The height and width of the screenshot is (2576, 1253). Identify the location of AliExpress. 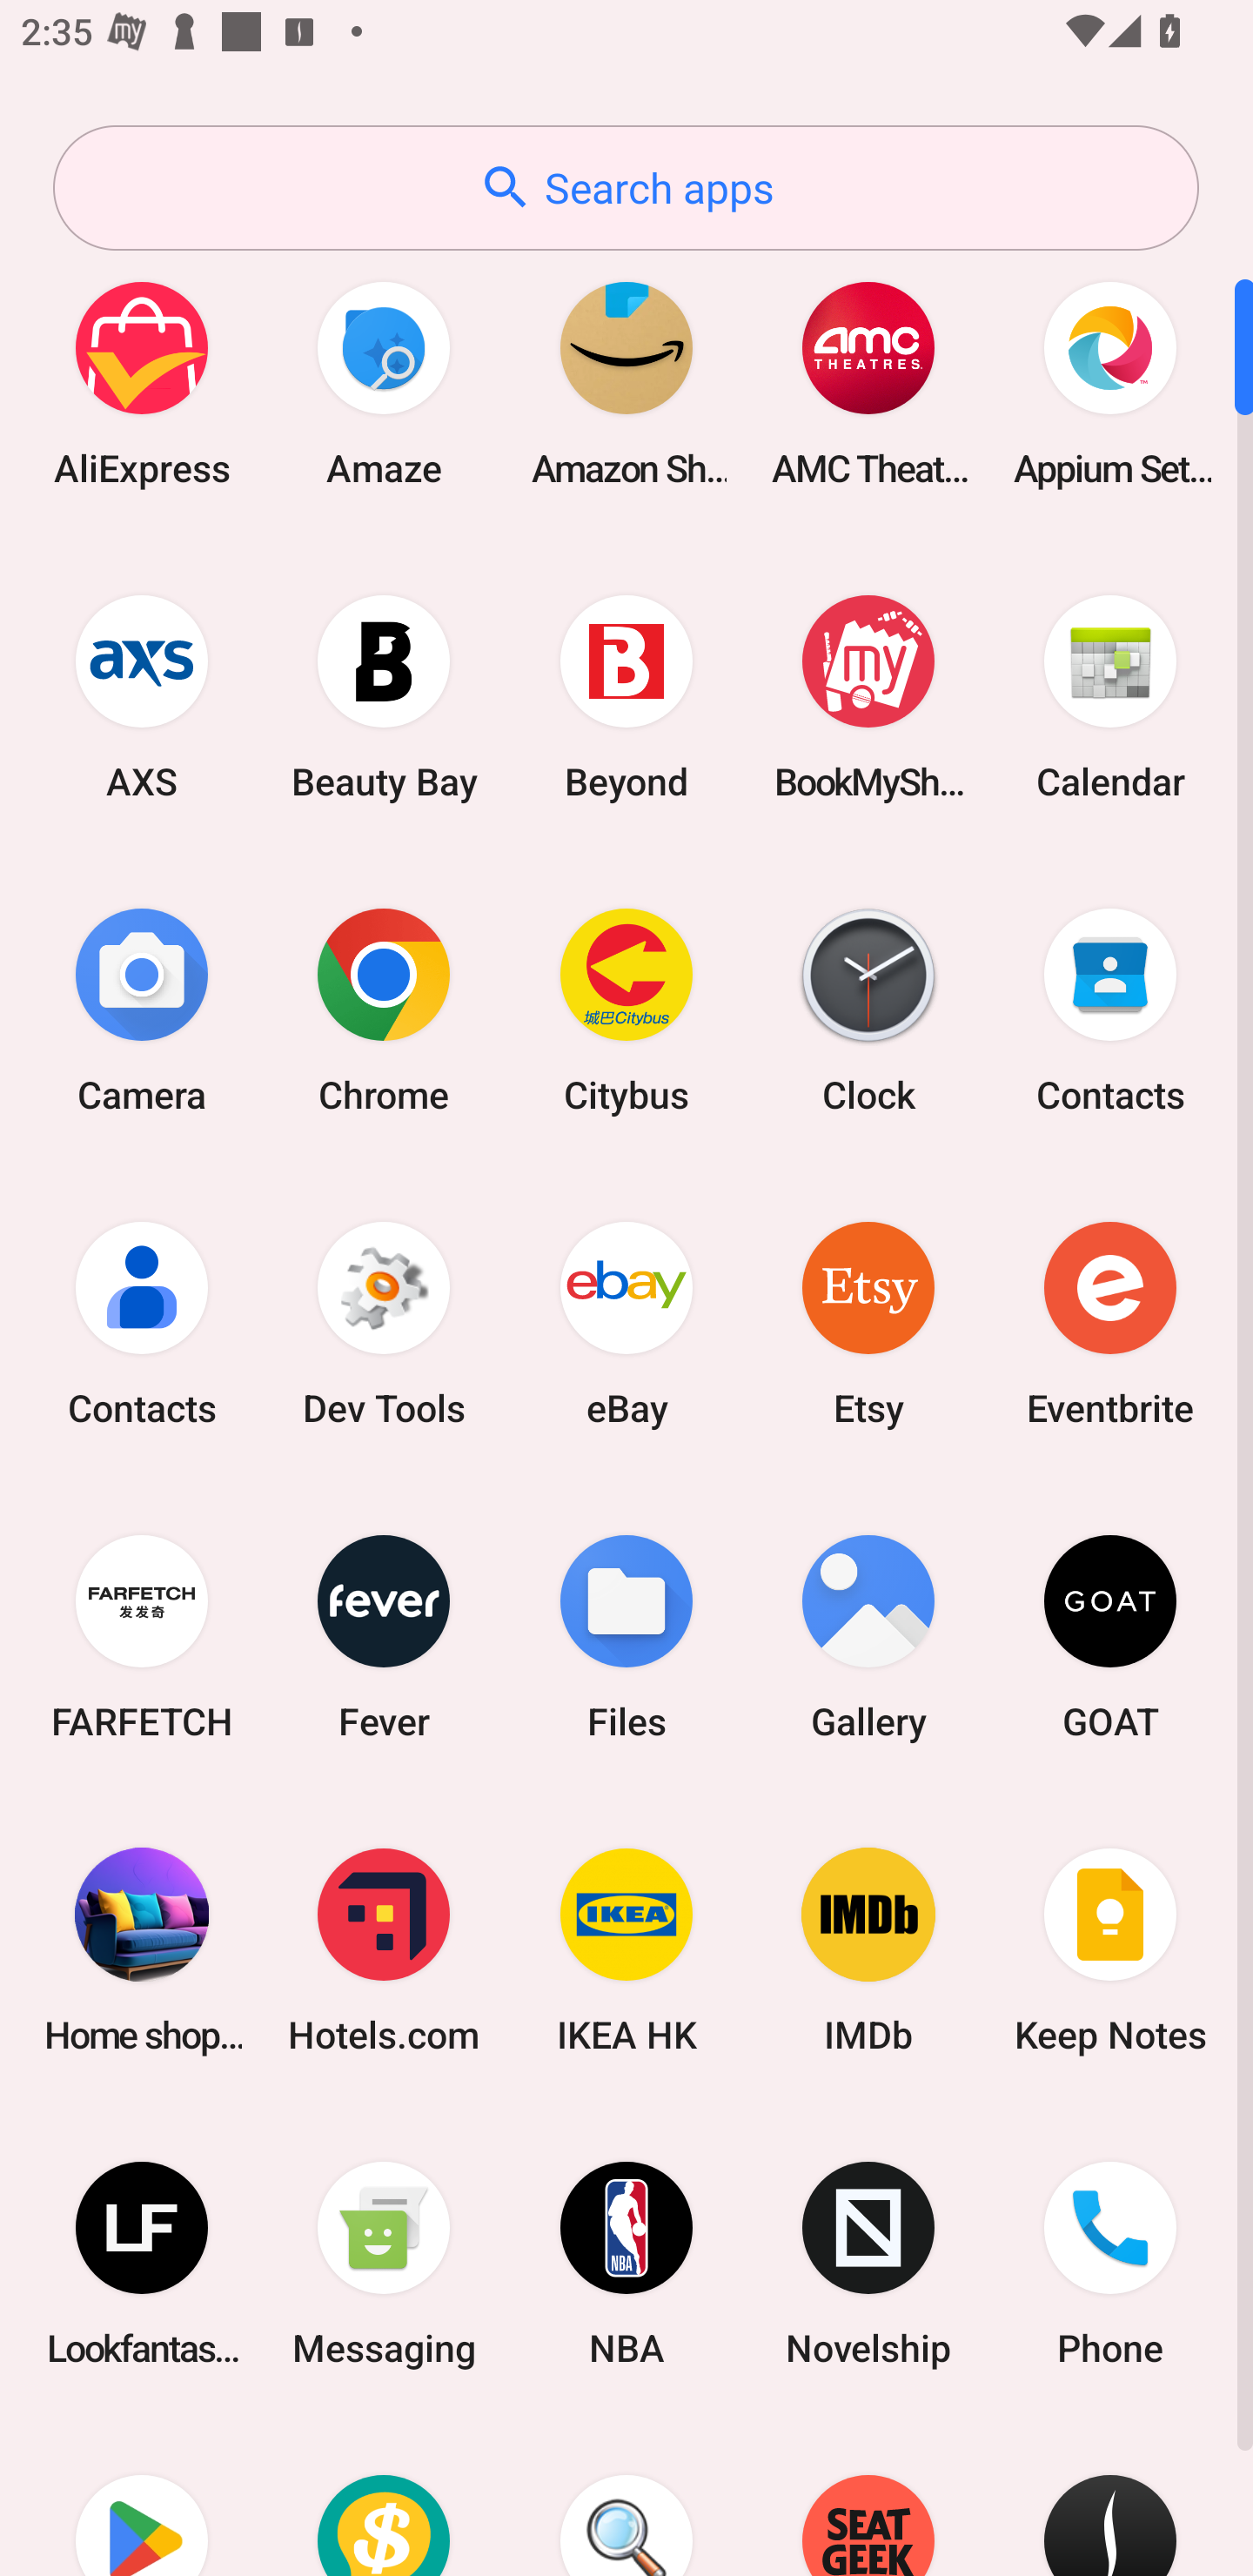
(142, 383).